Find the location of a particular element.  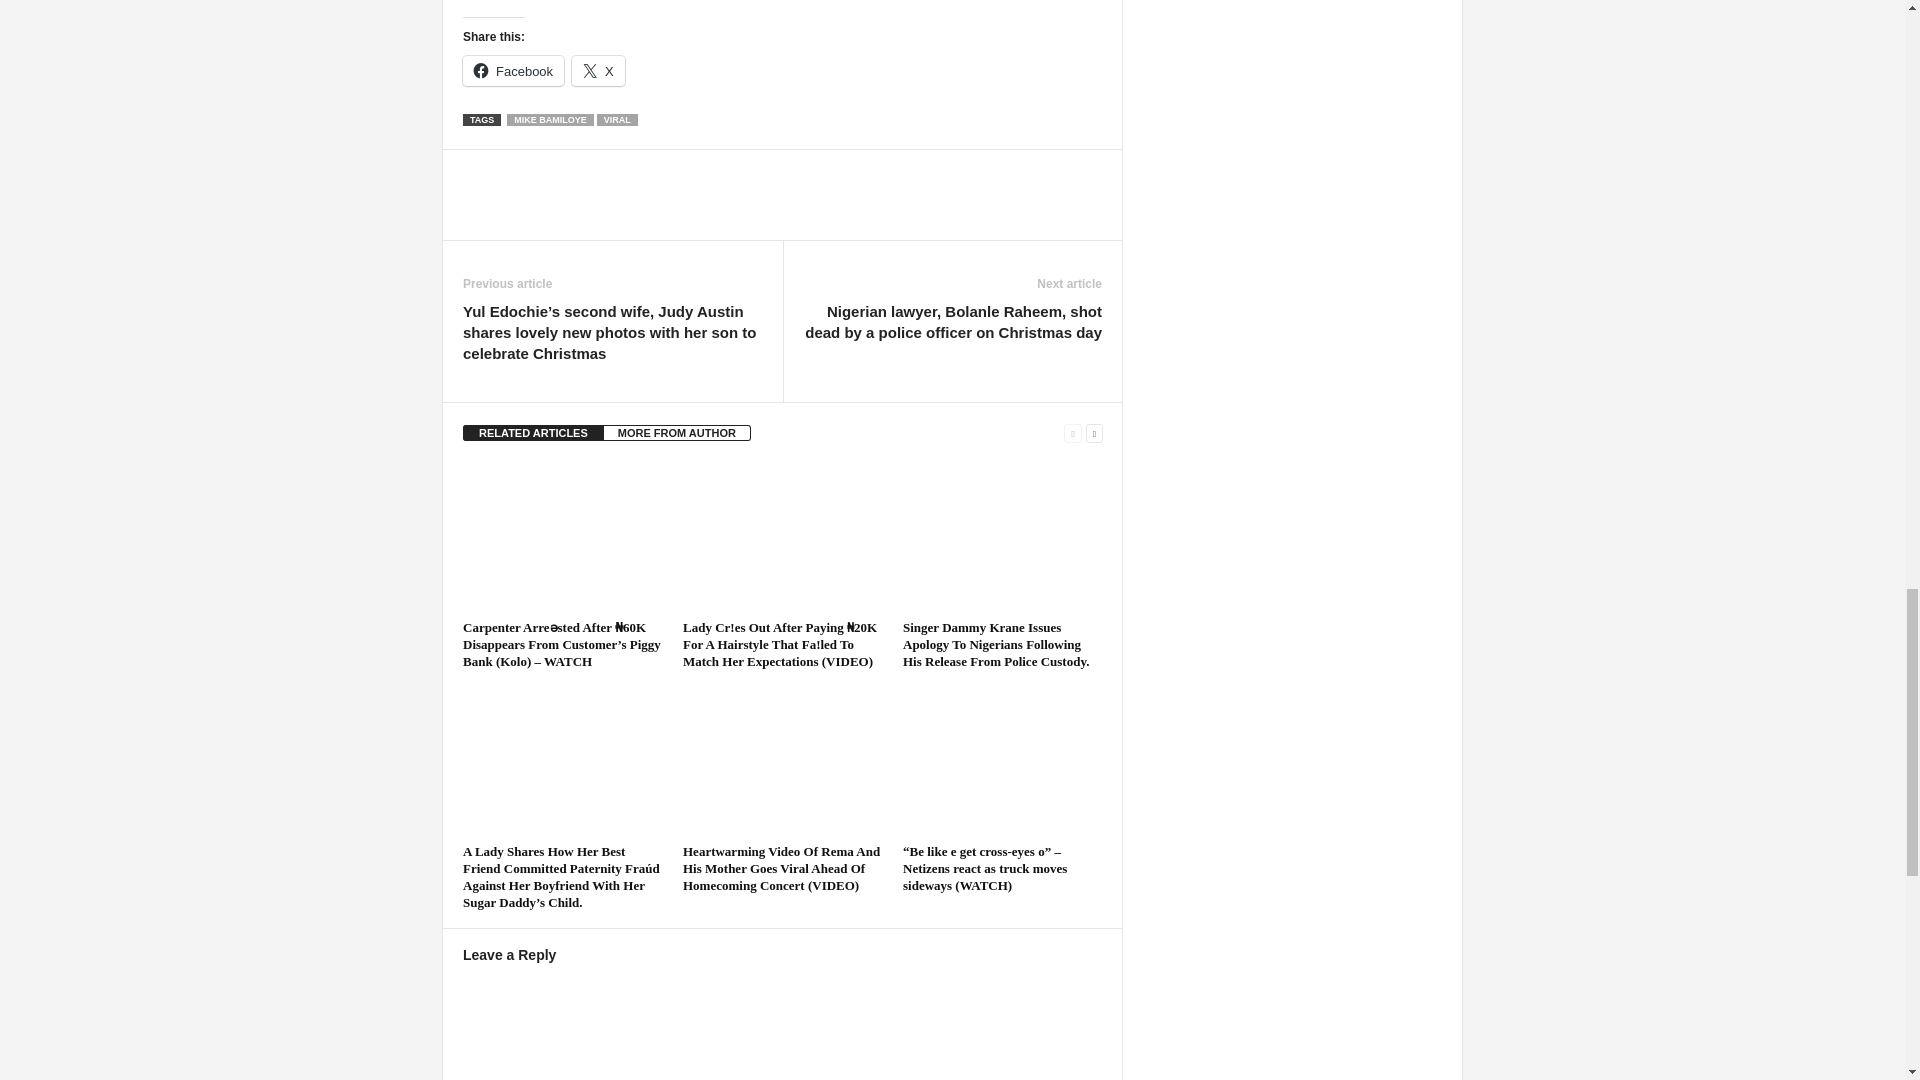

bottomFacebookLike is located at coordinates (515, 170).